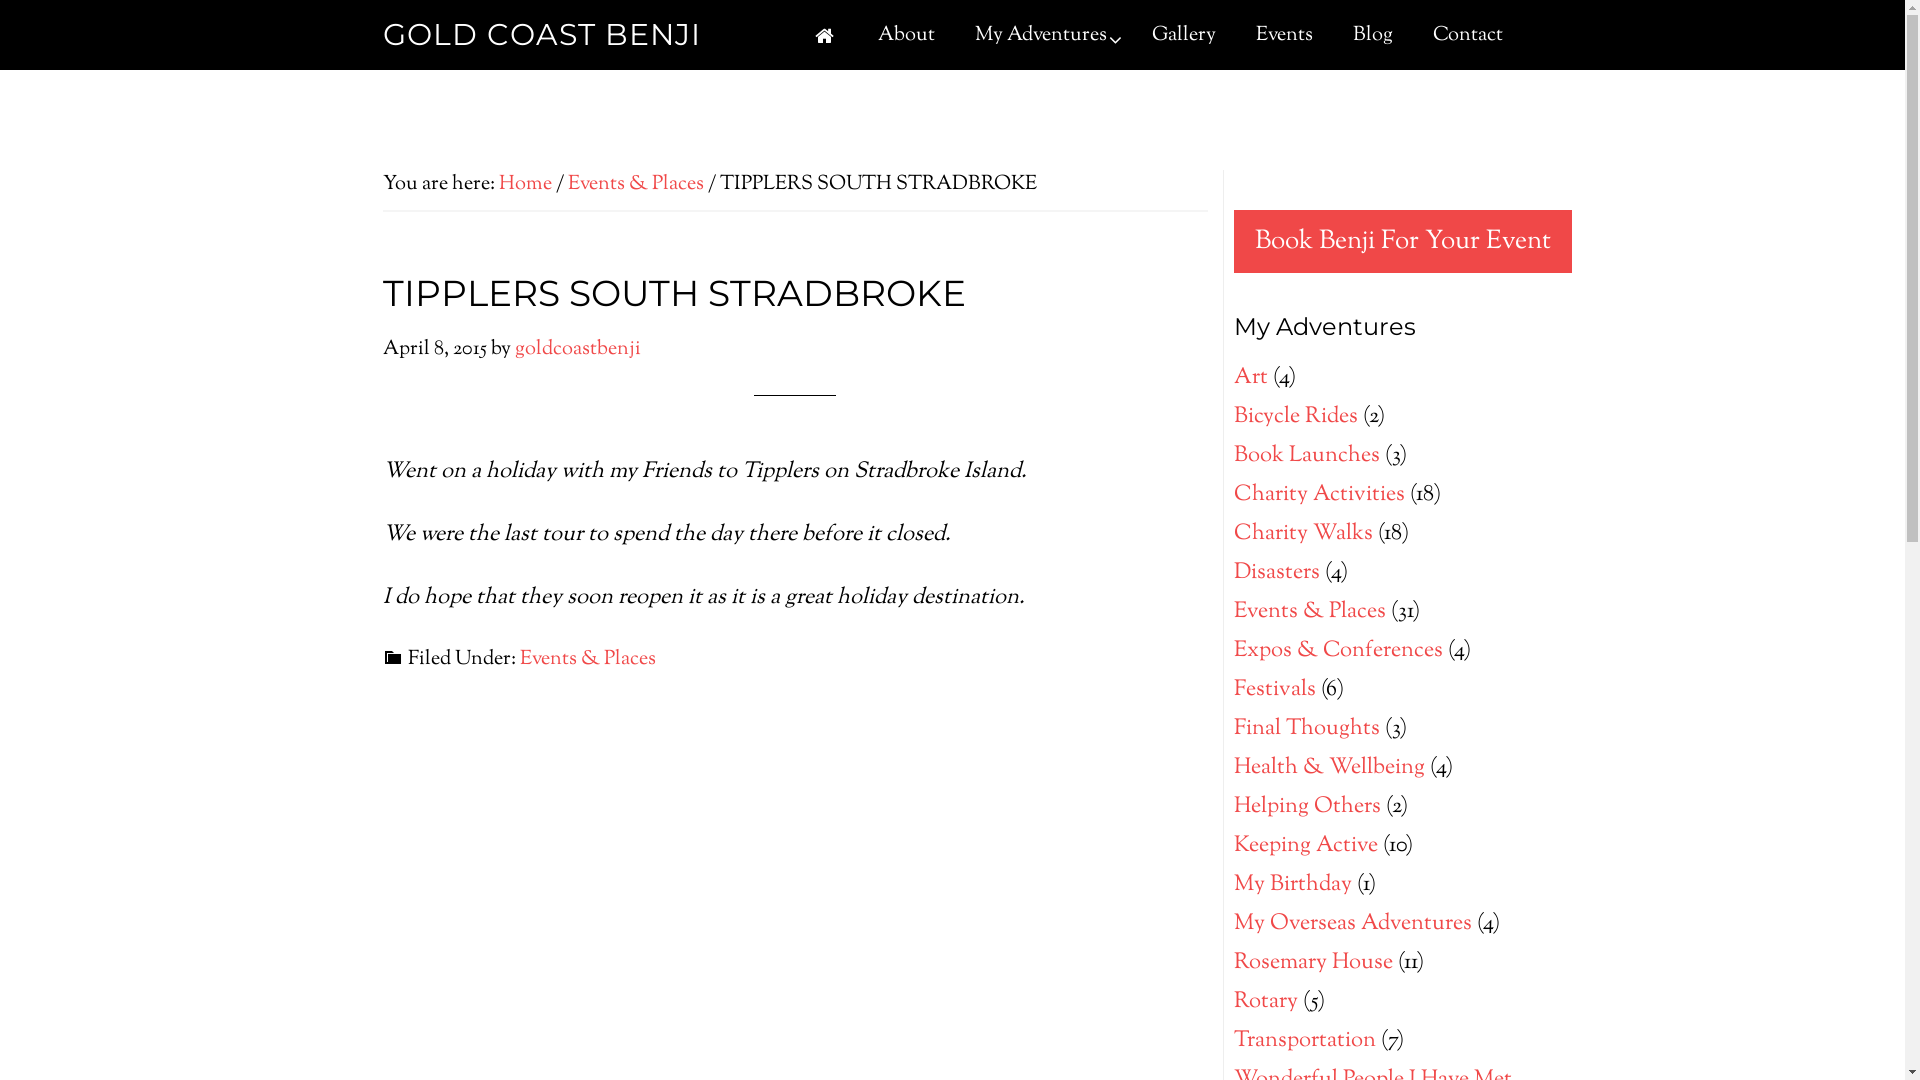 The width and height of the screenshot is (1920, 1080). Describe the element at coordinates (524, 184) in the screenshot. I see `Home` at that location.